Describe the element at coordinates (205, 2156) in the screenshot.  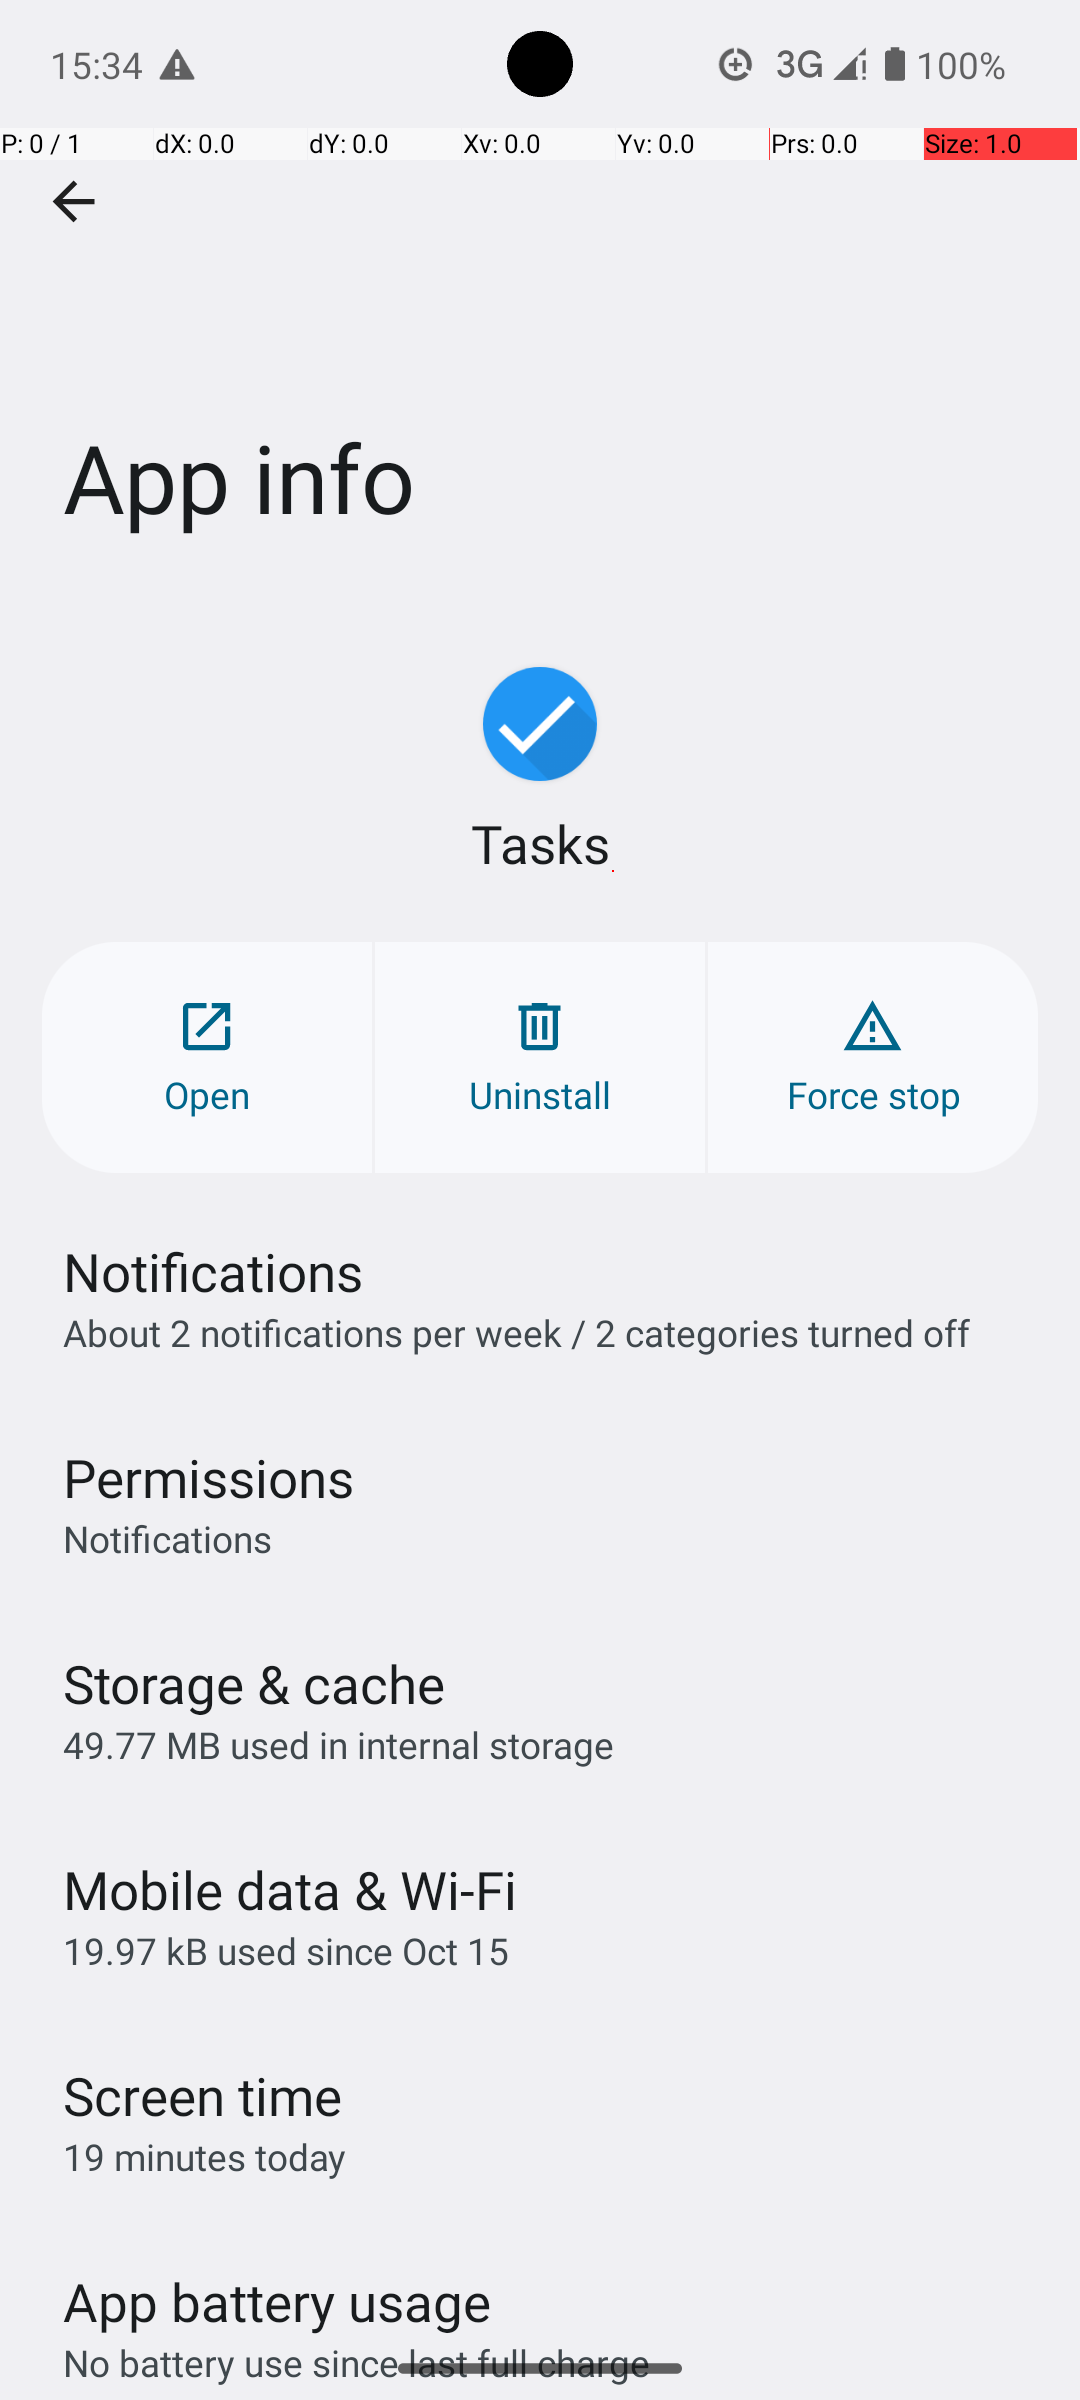
I see `19 minutes today` at that location.